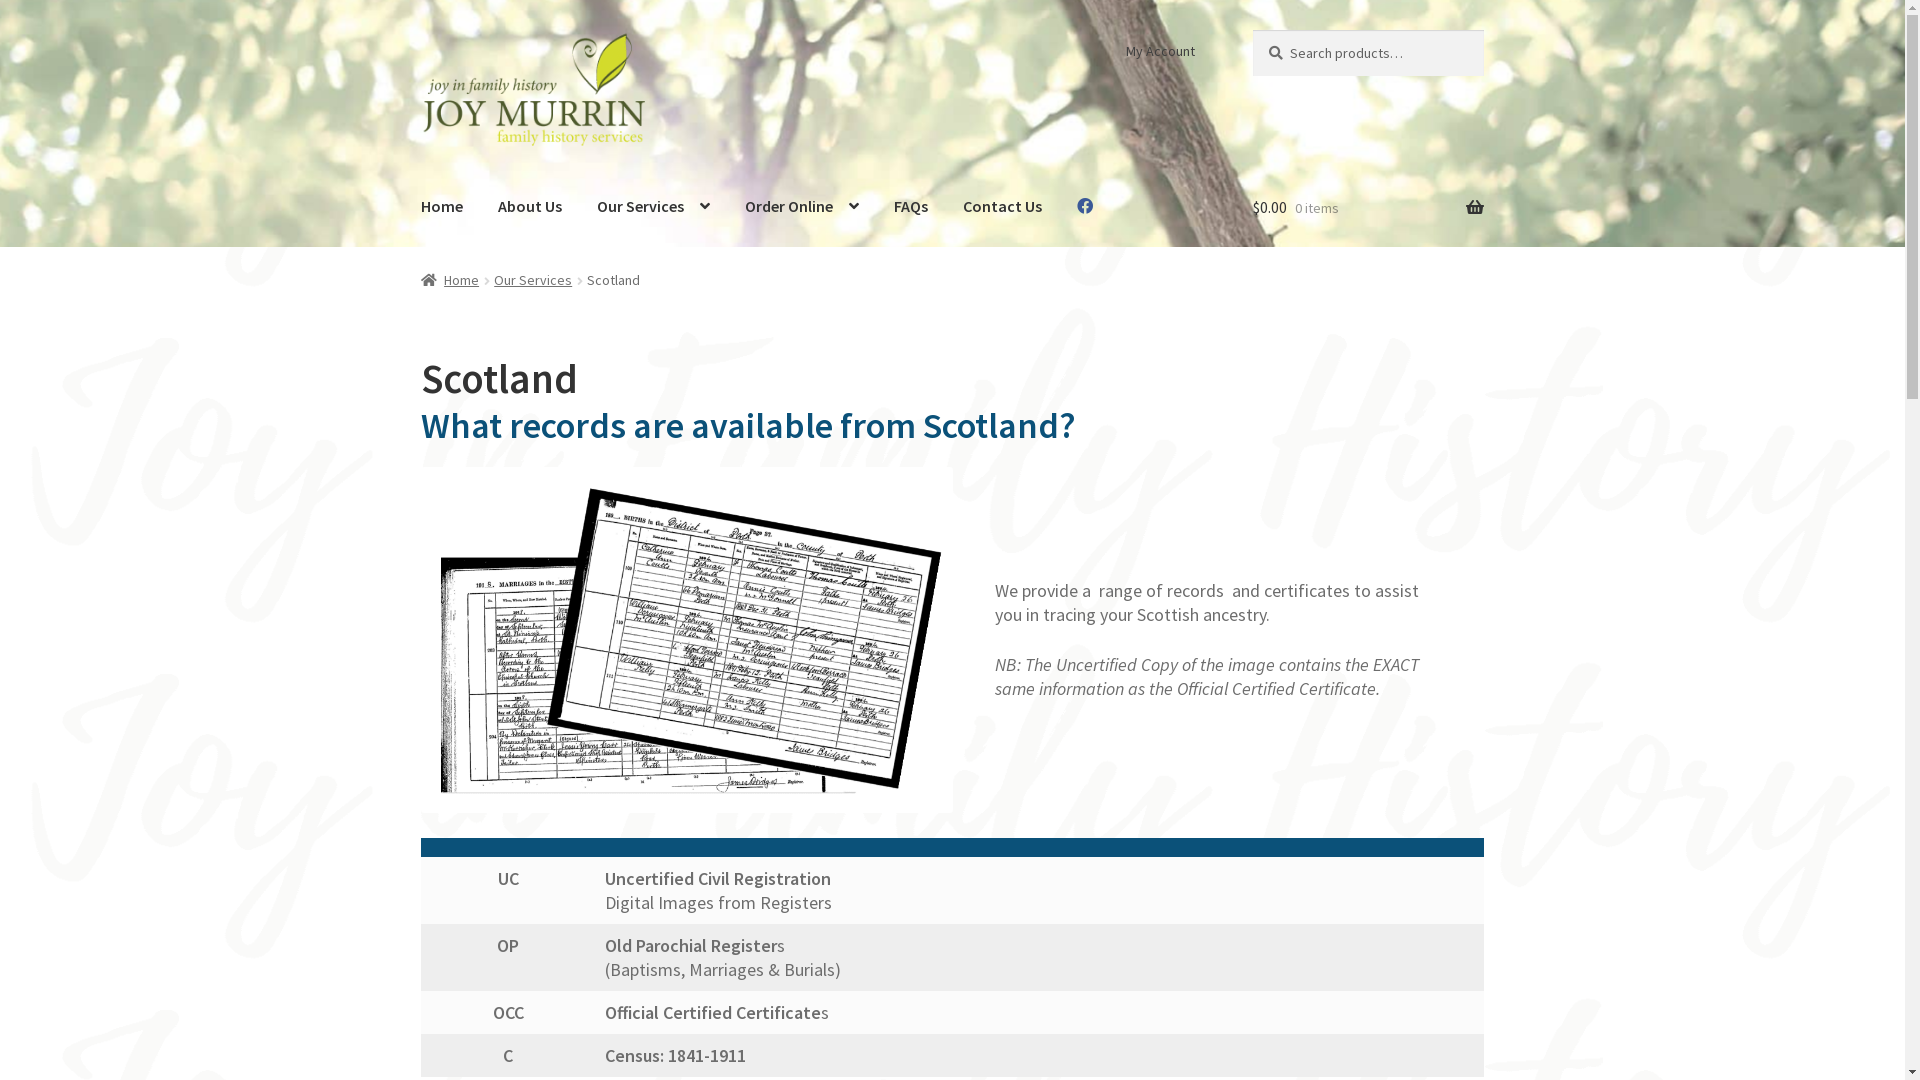 The height and width of the screenshot is (1080, 1920). I want to click on Facebook, so click(1085, 206).